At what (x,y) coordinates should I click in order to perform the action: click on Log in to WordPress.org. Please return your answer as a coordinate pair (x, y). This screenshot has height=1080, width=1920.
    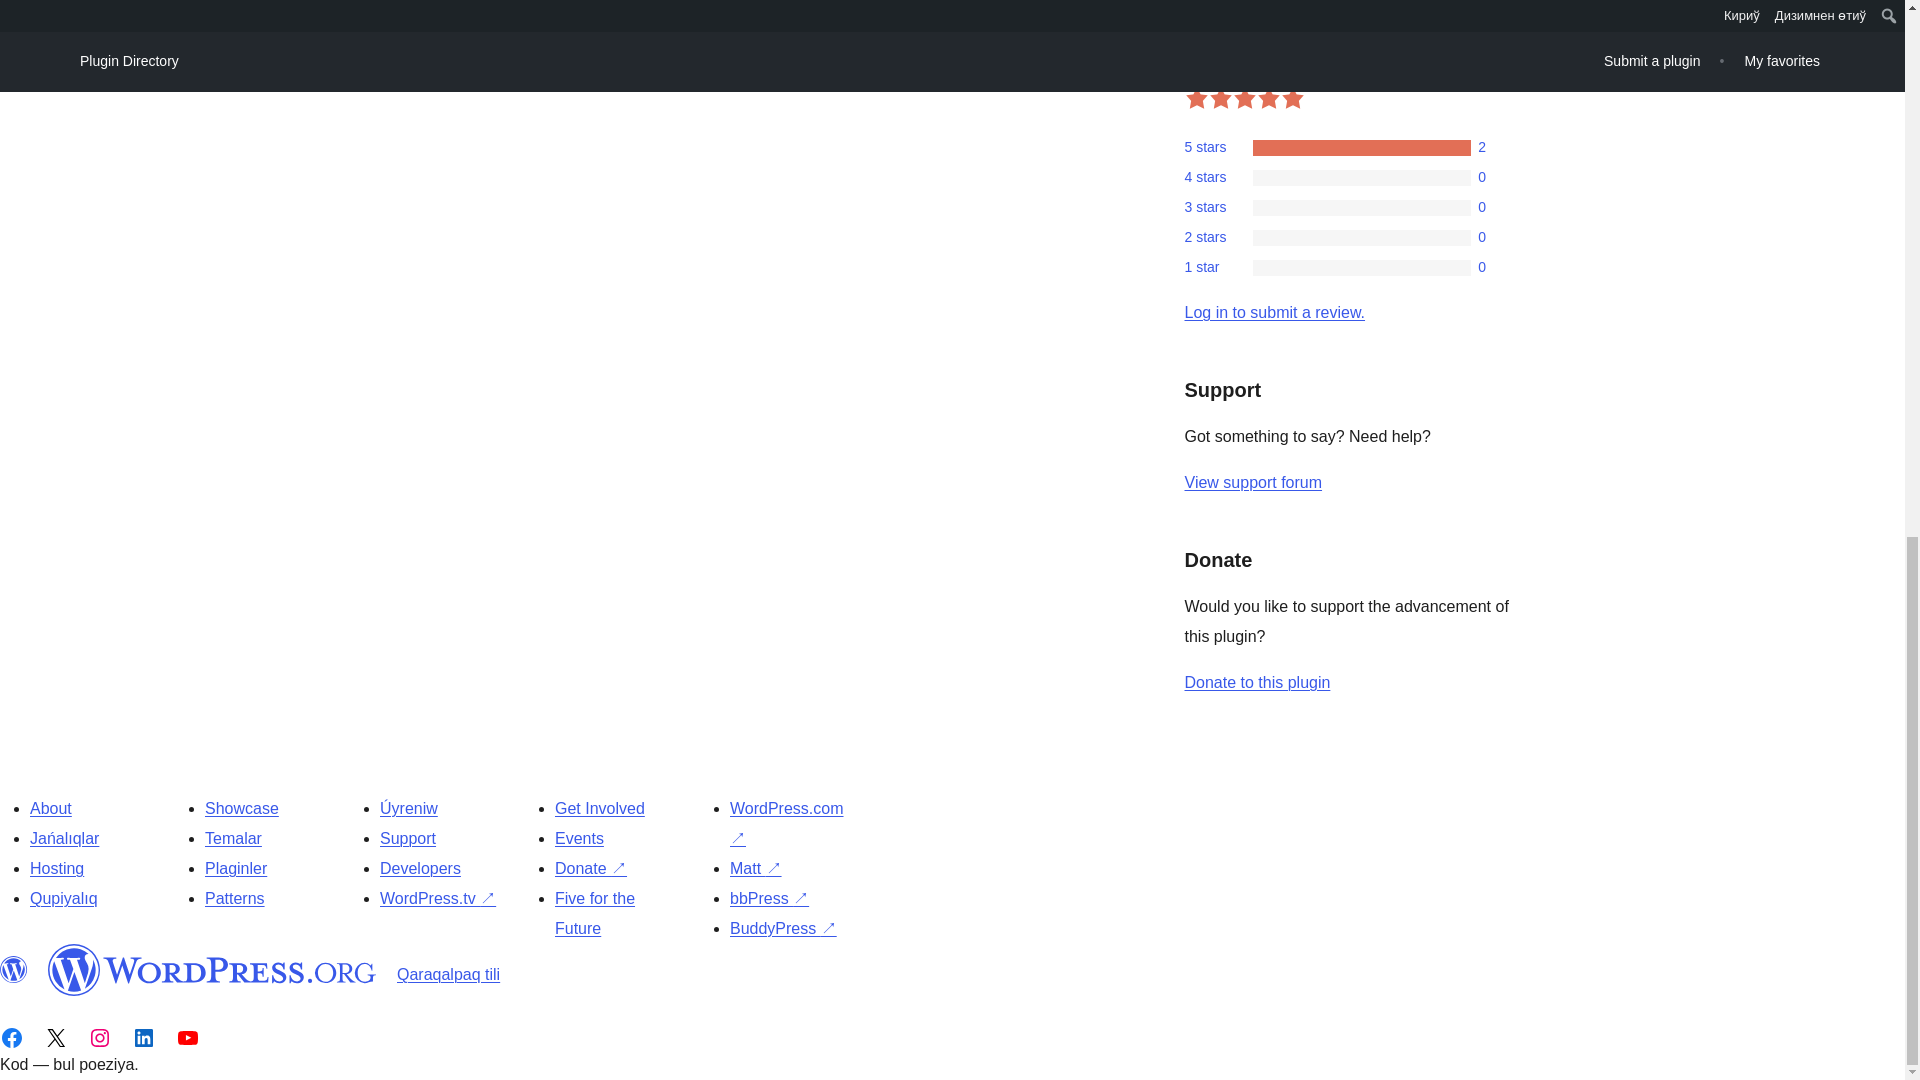
    Looking at the image, I should click on (1274, 312).